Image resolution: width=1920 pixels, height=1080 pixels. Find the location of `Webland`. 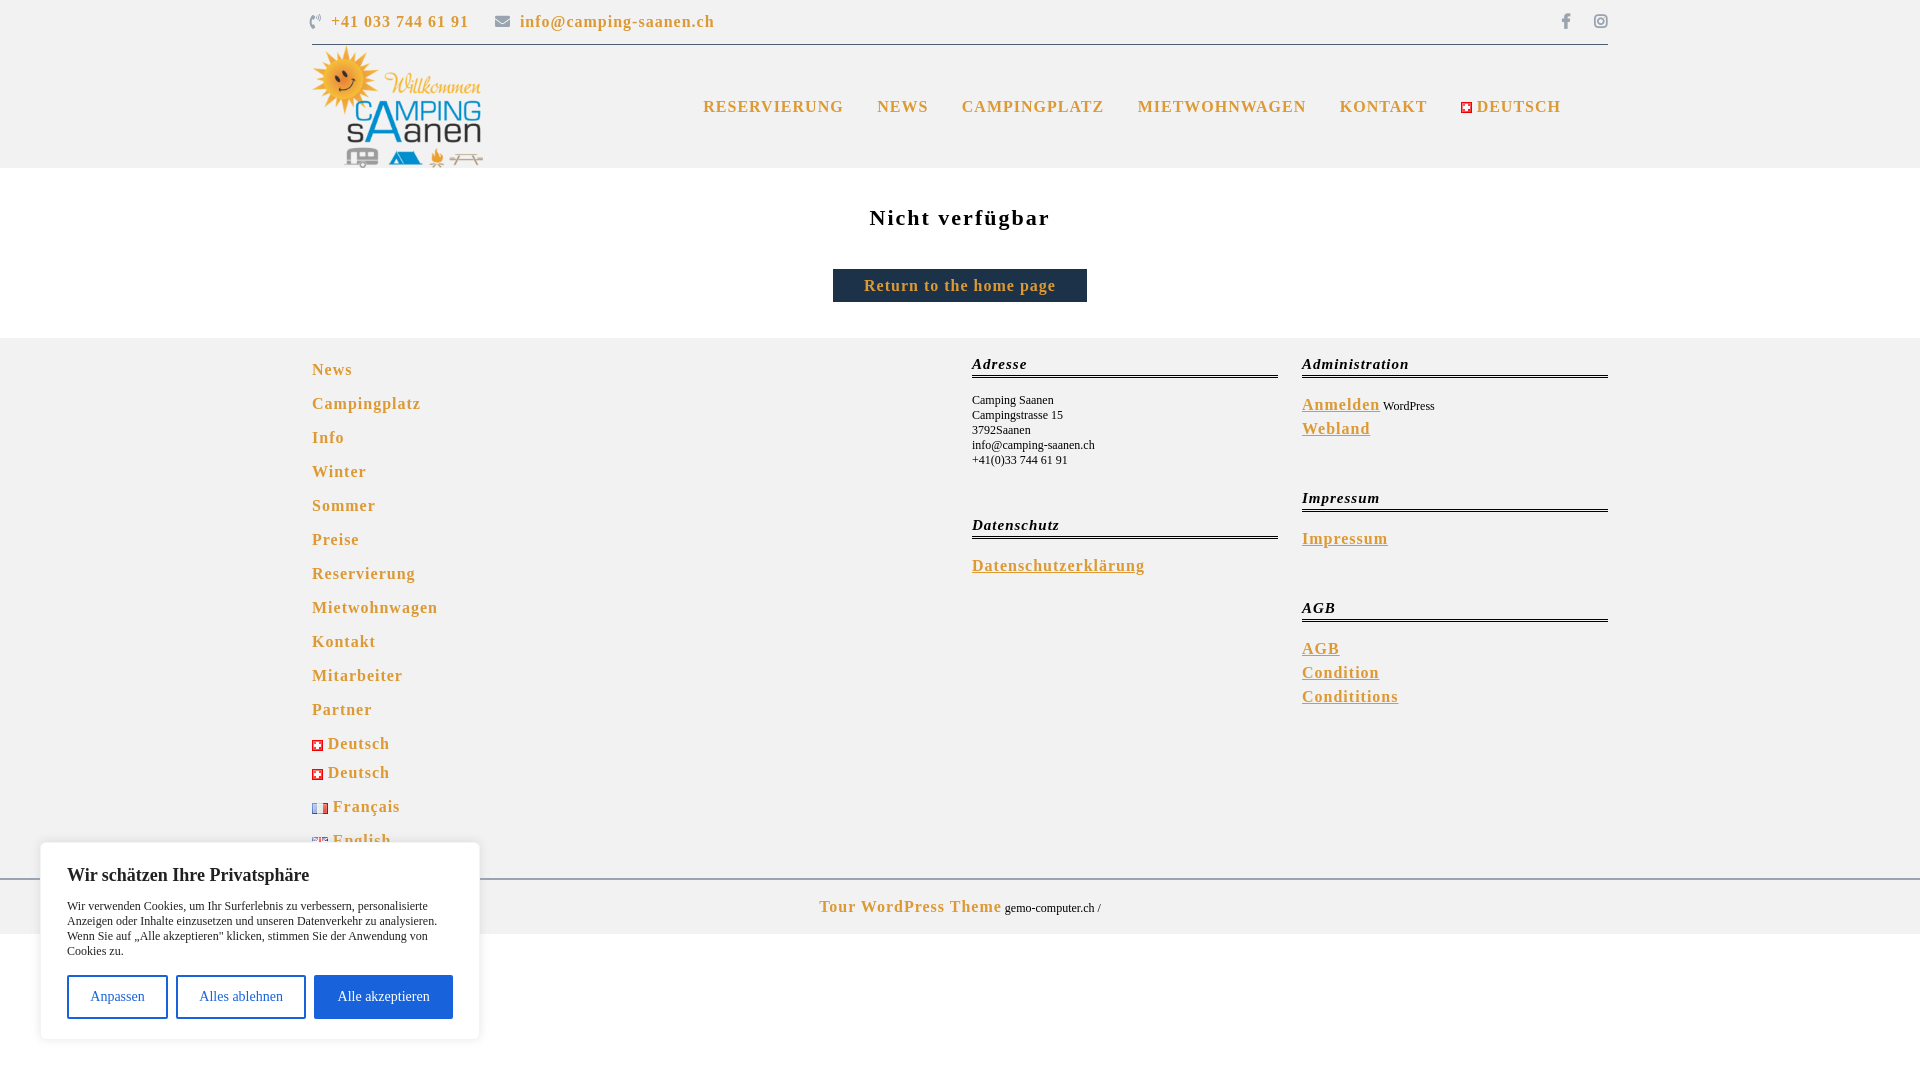

Webland is located at coordinates (1336, 428).